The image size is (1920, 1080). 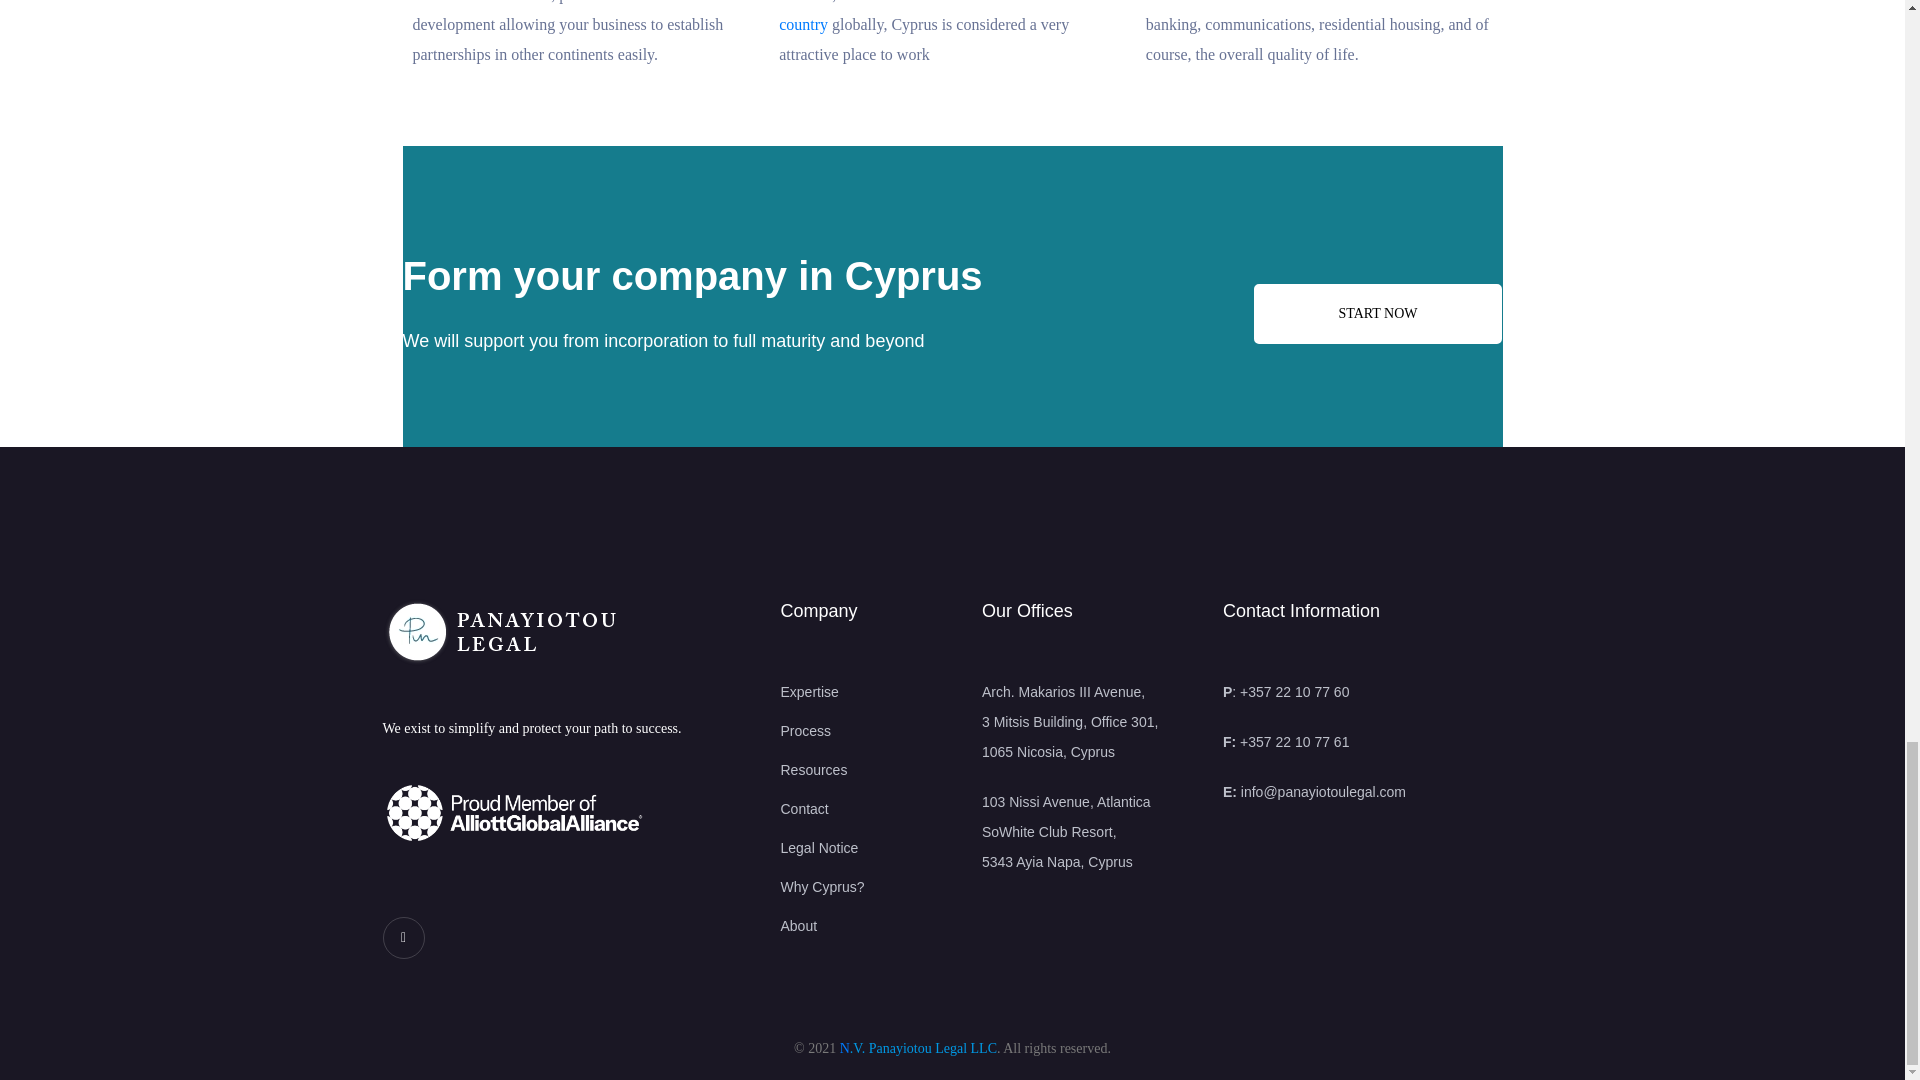 What do you see at coordinates (866, 692) in the screenshot?
I see `Expertise` at bounding box center [866, 692].